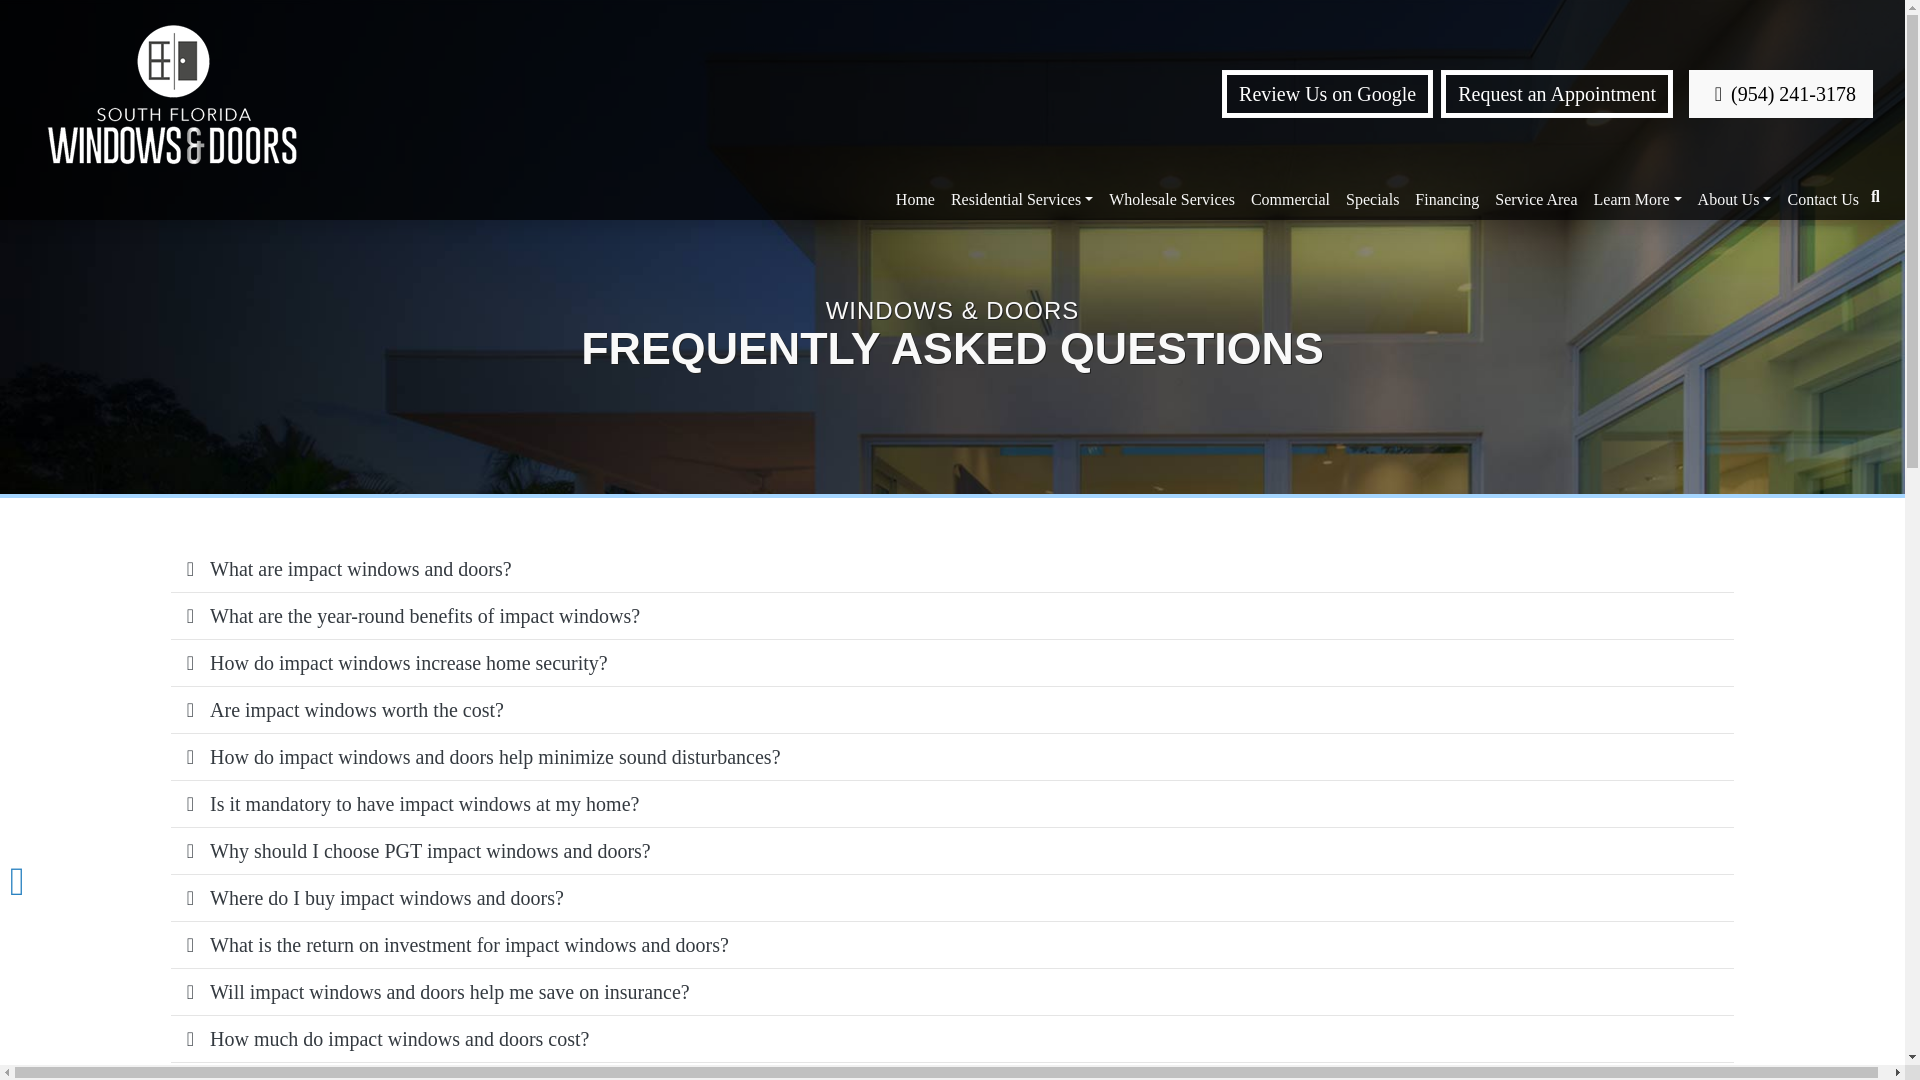 This screenshot has height=1080, width=1920. I want to click on Learn More, so click(1637, 200).